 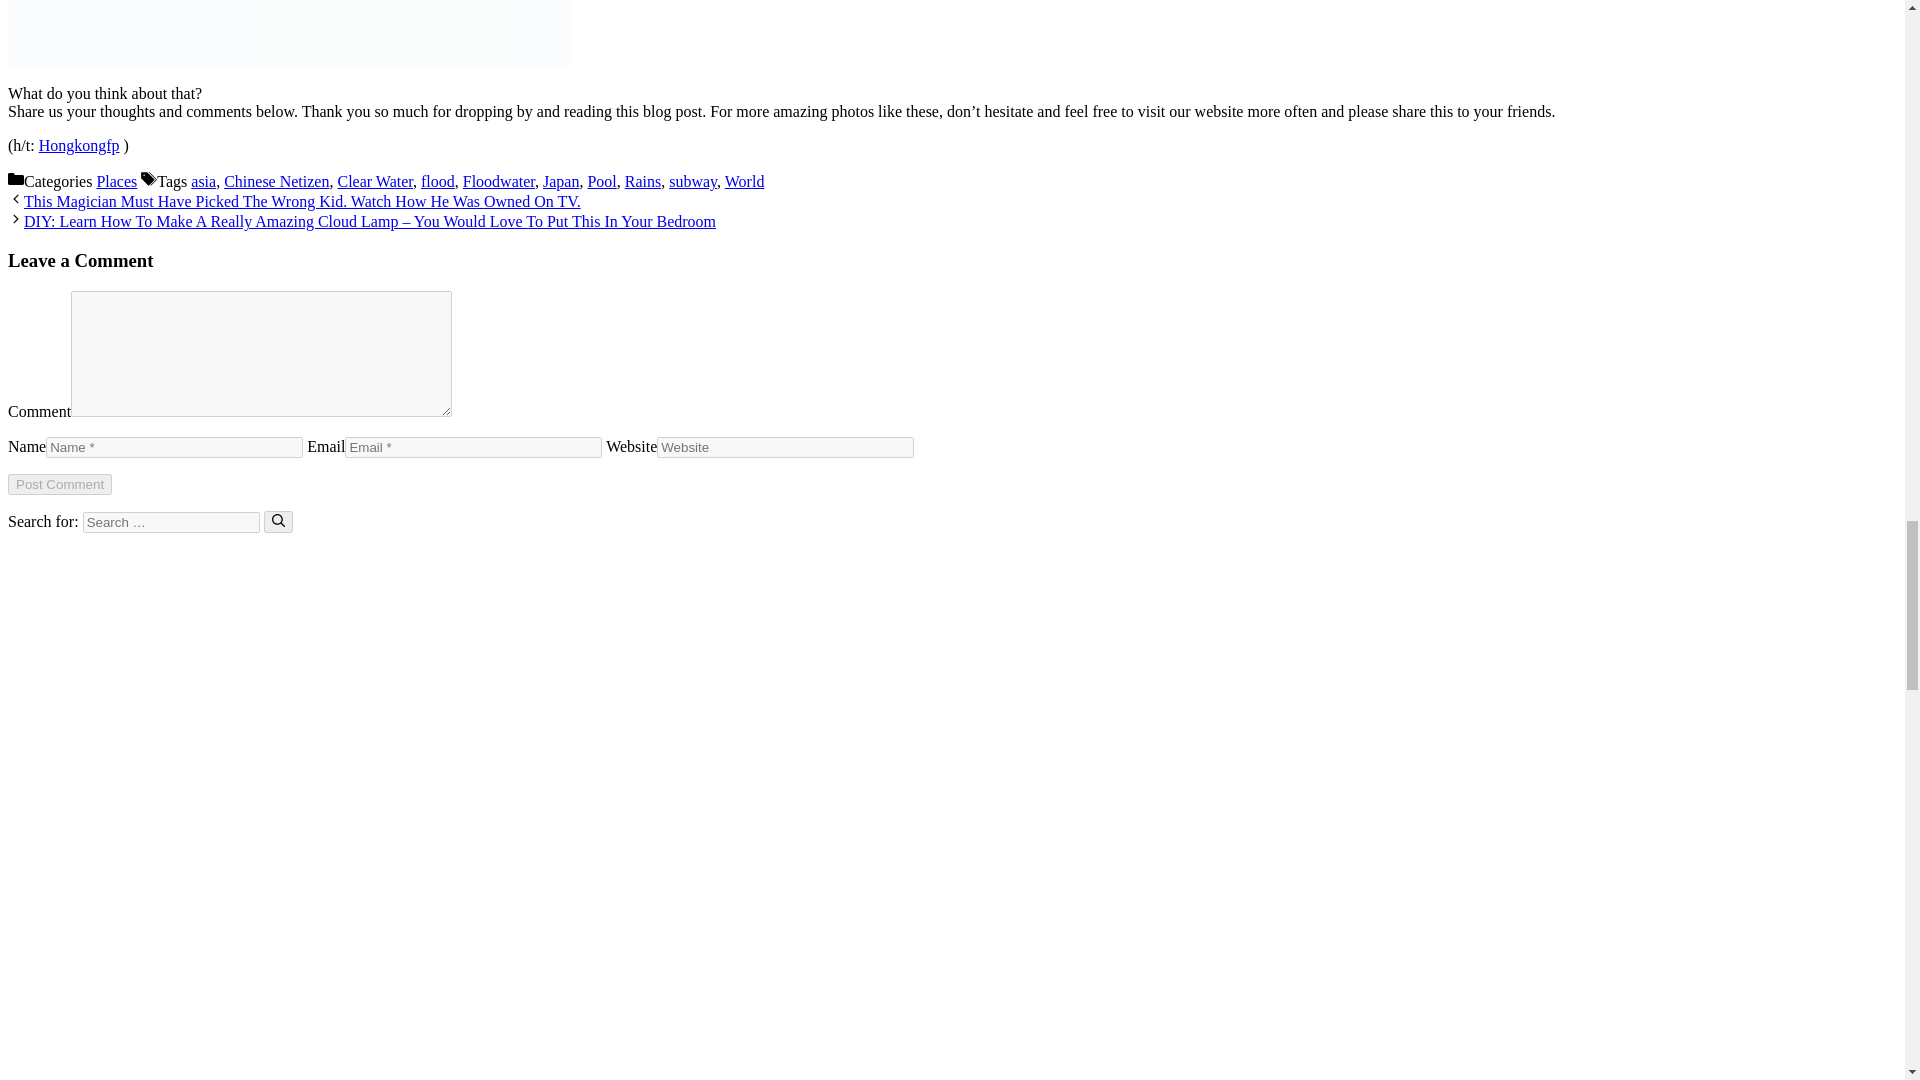 What do you see at coordinates (374, 181) in the screenshot?
I see `Clear Water` at bounding box center [374, 181].